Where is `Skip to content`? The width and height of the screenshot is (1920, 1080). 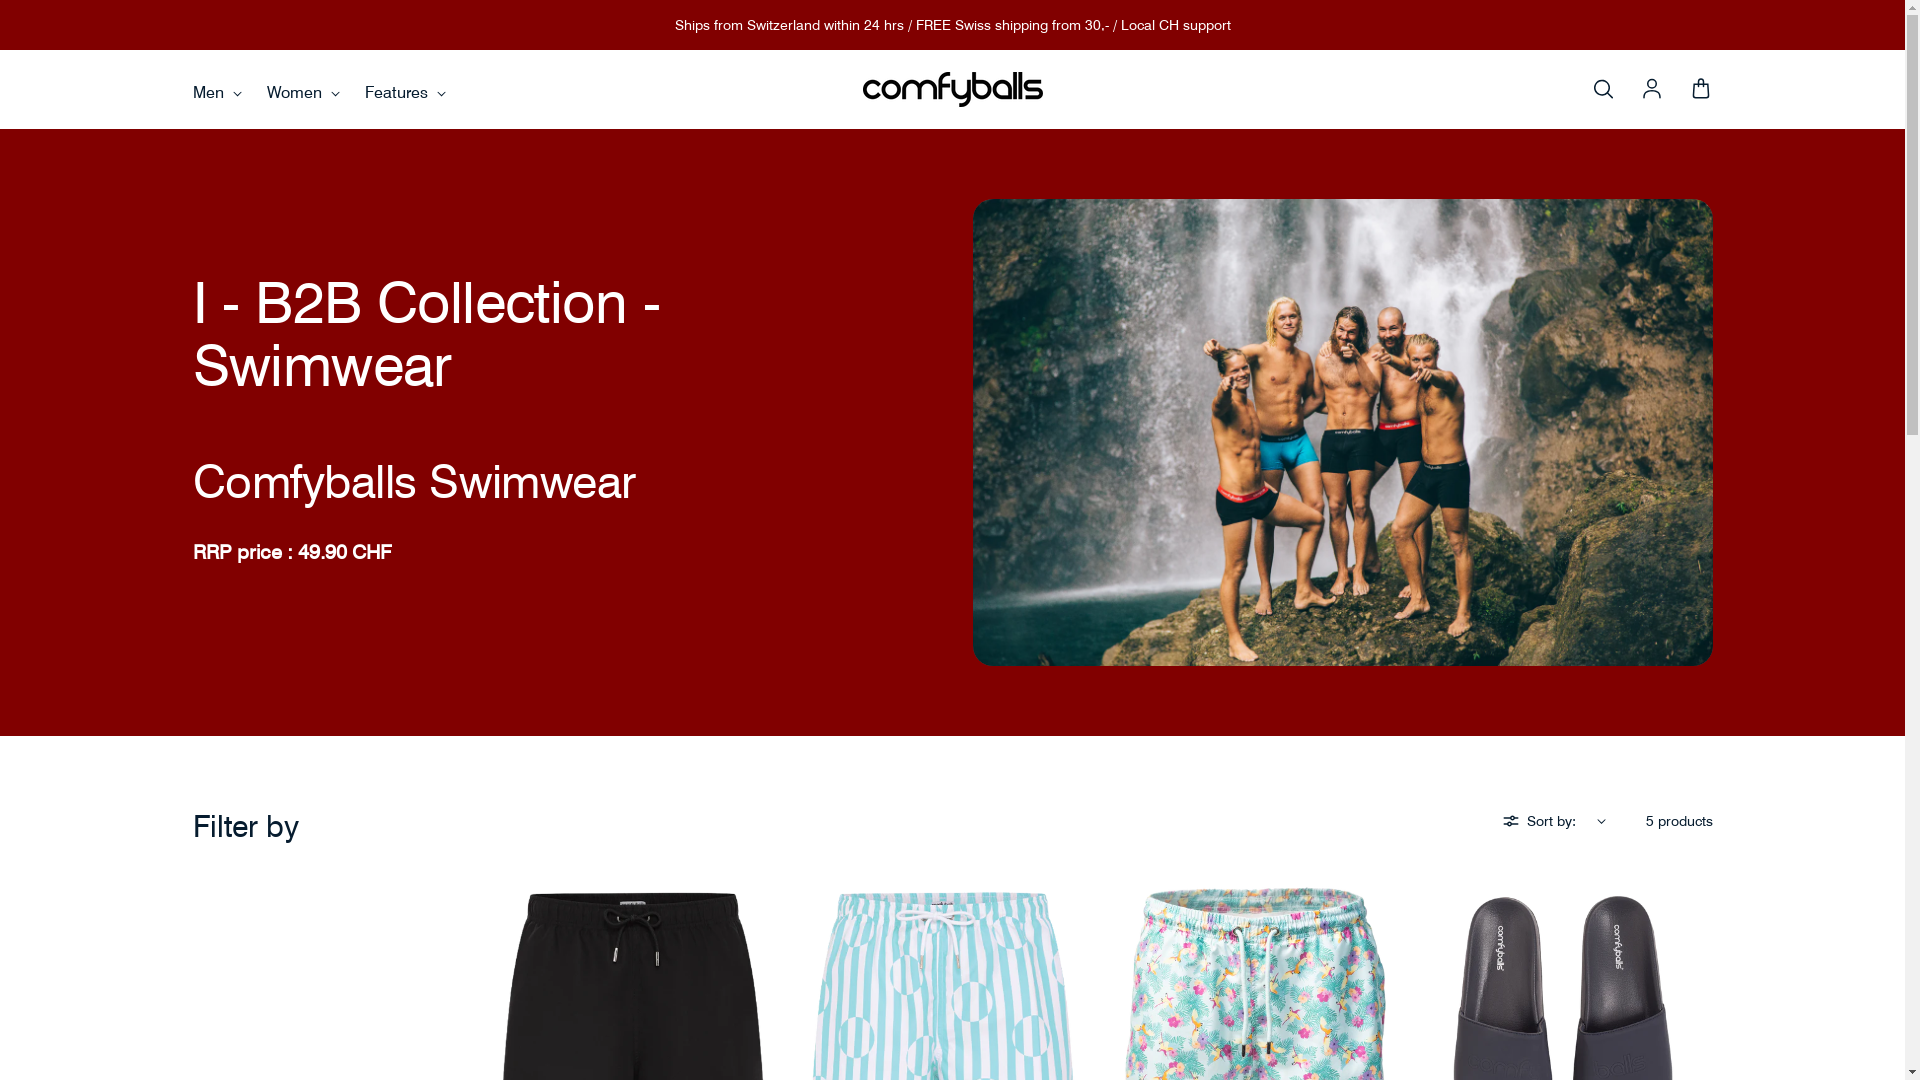 Skip to content is located at coordinates (0, 0).